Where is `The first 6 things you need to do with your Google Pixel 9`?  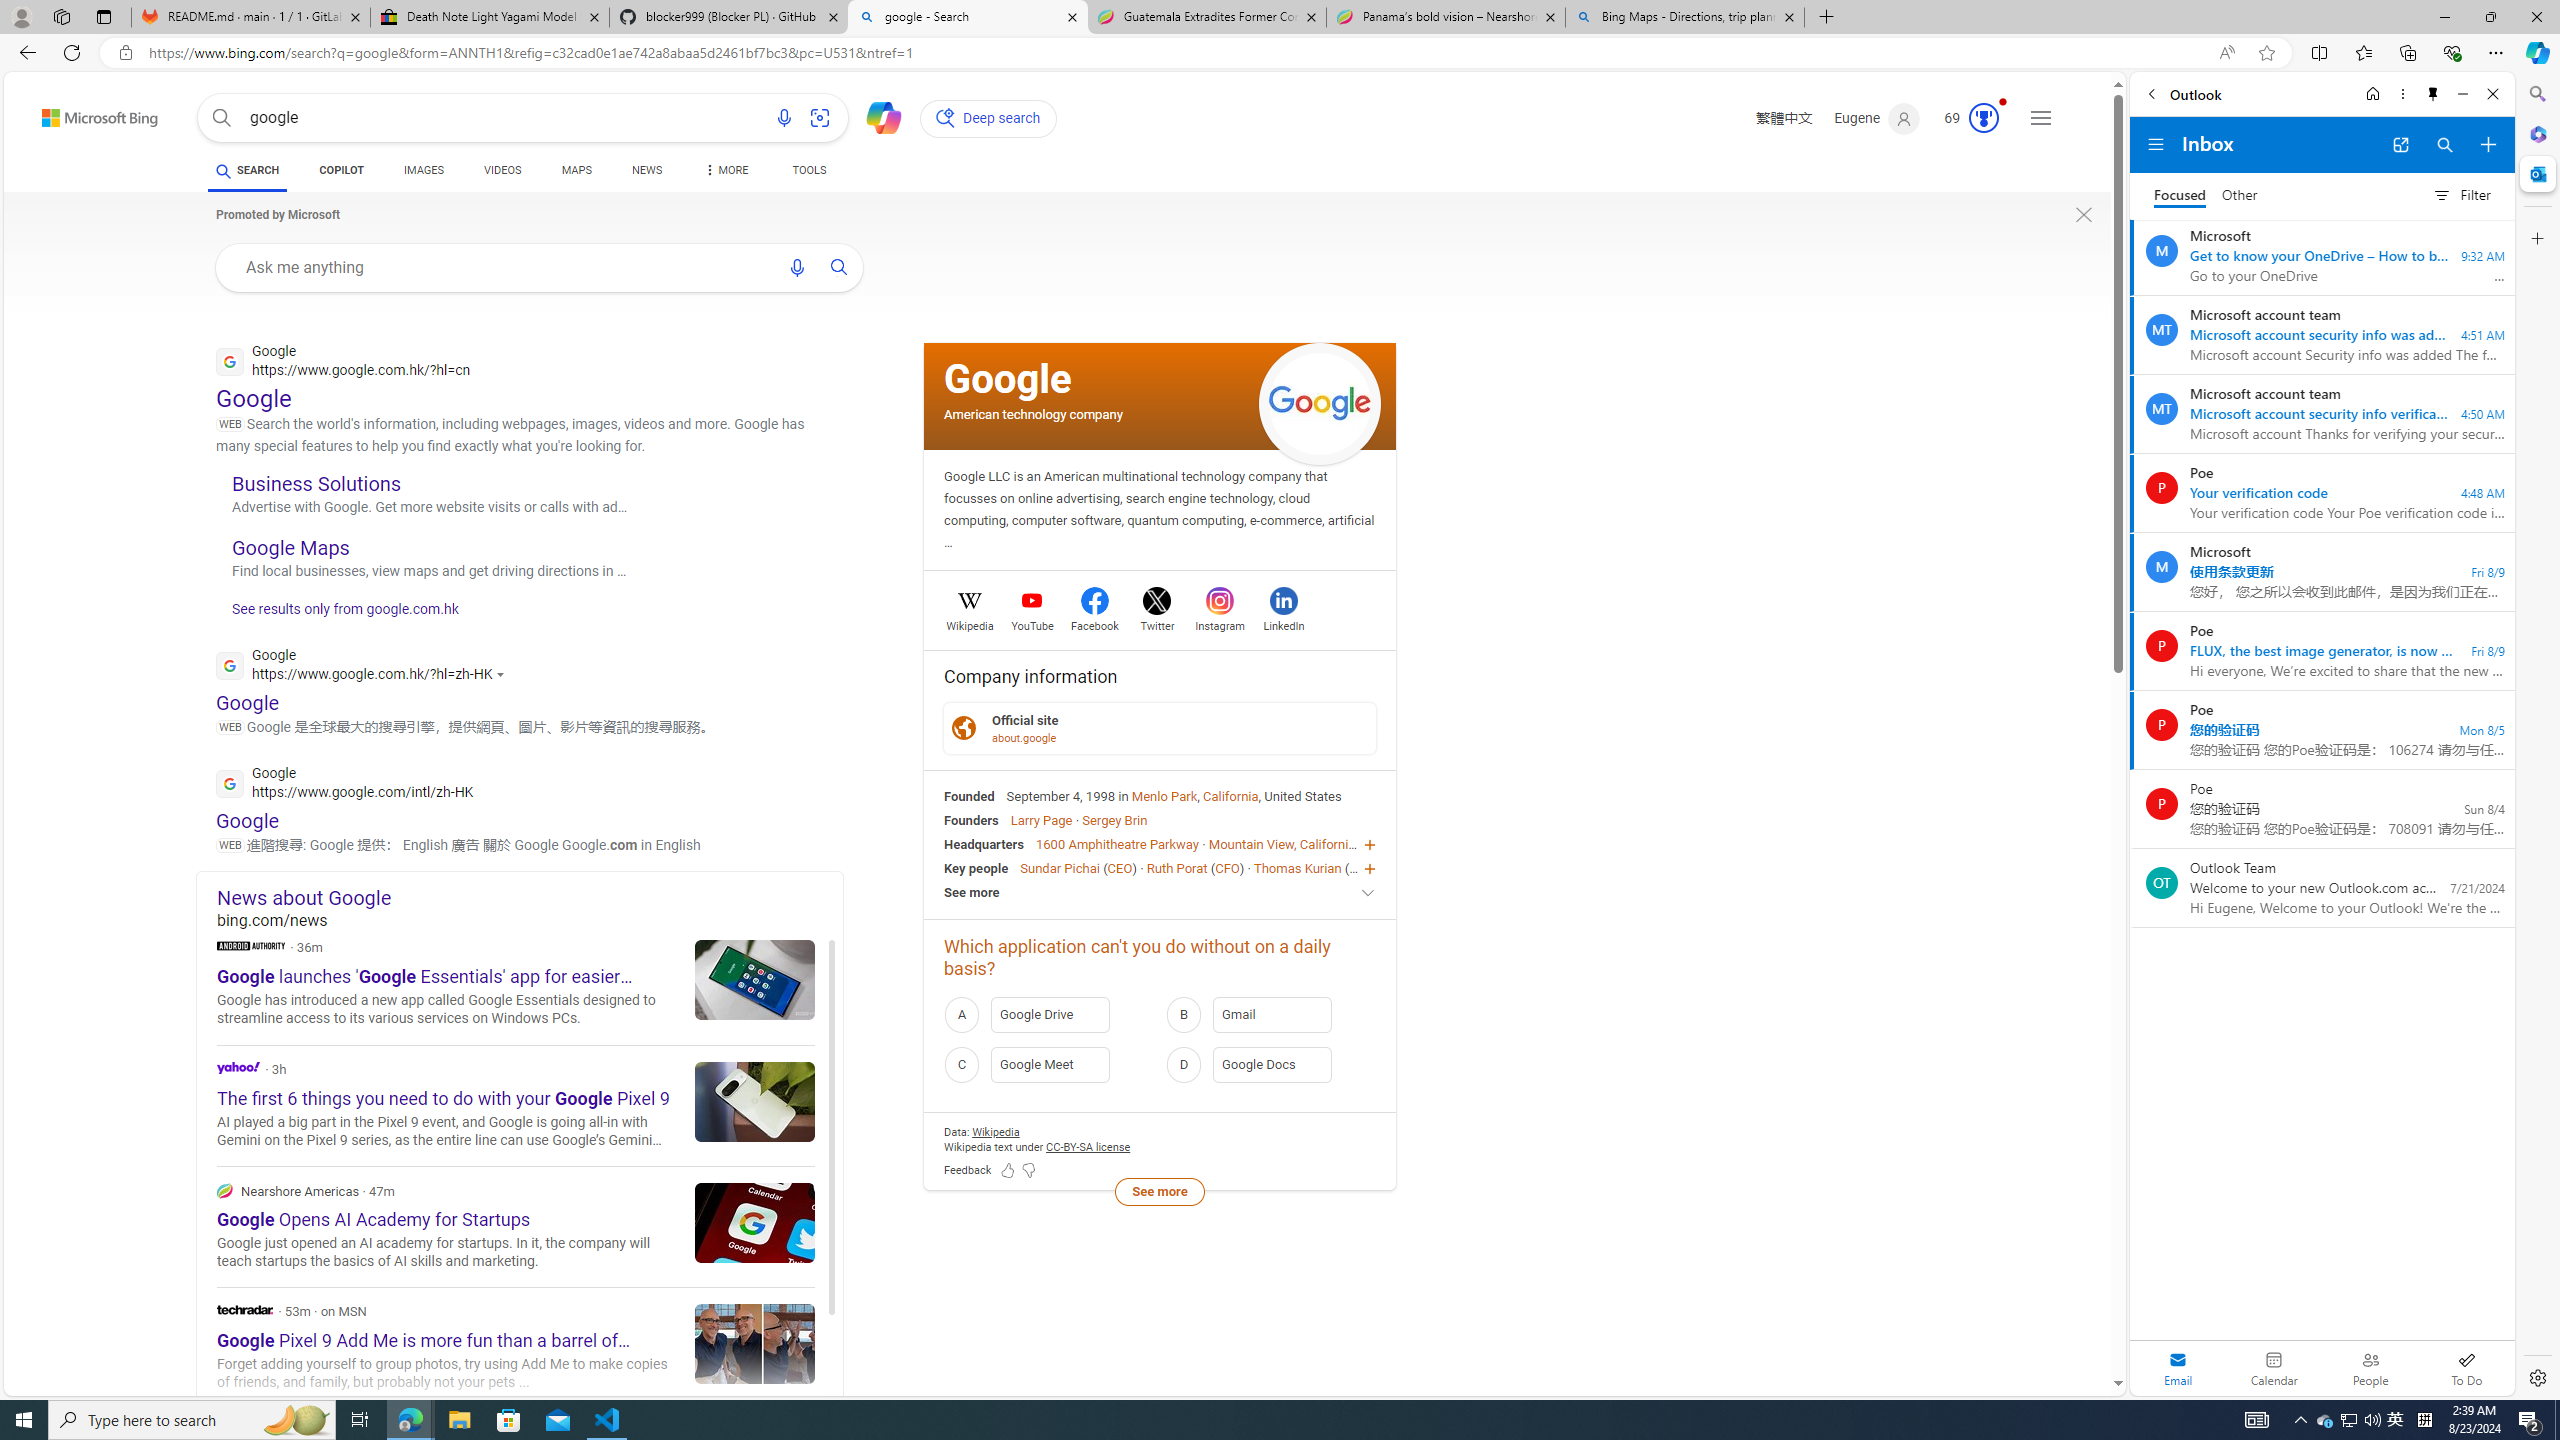 The first 6 things you need to do with your Google Pixel 9 is located at coordinates (754, 1101).